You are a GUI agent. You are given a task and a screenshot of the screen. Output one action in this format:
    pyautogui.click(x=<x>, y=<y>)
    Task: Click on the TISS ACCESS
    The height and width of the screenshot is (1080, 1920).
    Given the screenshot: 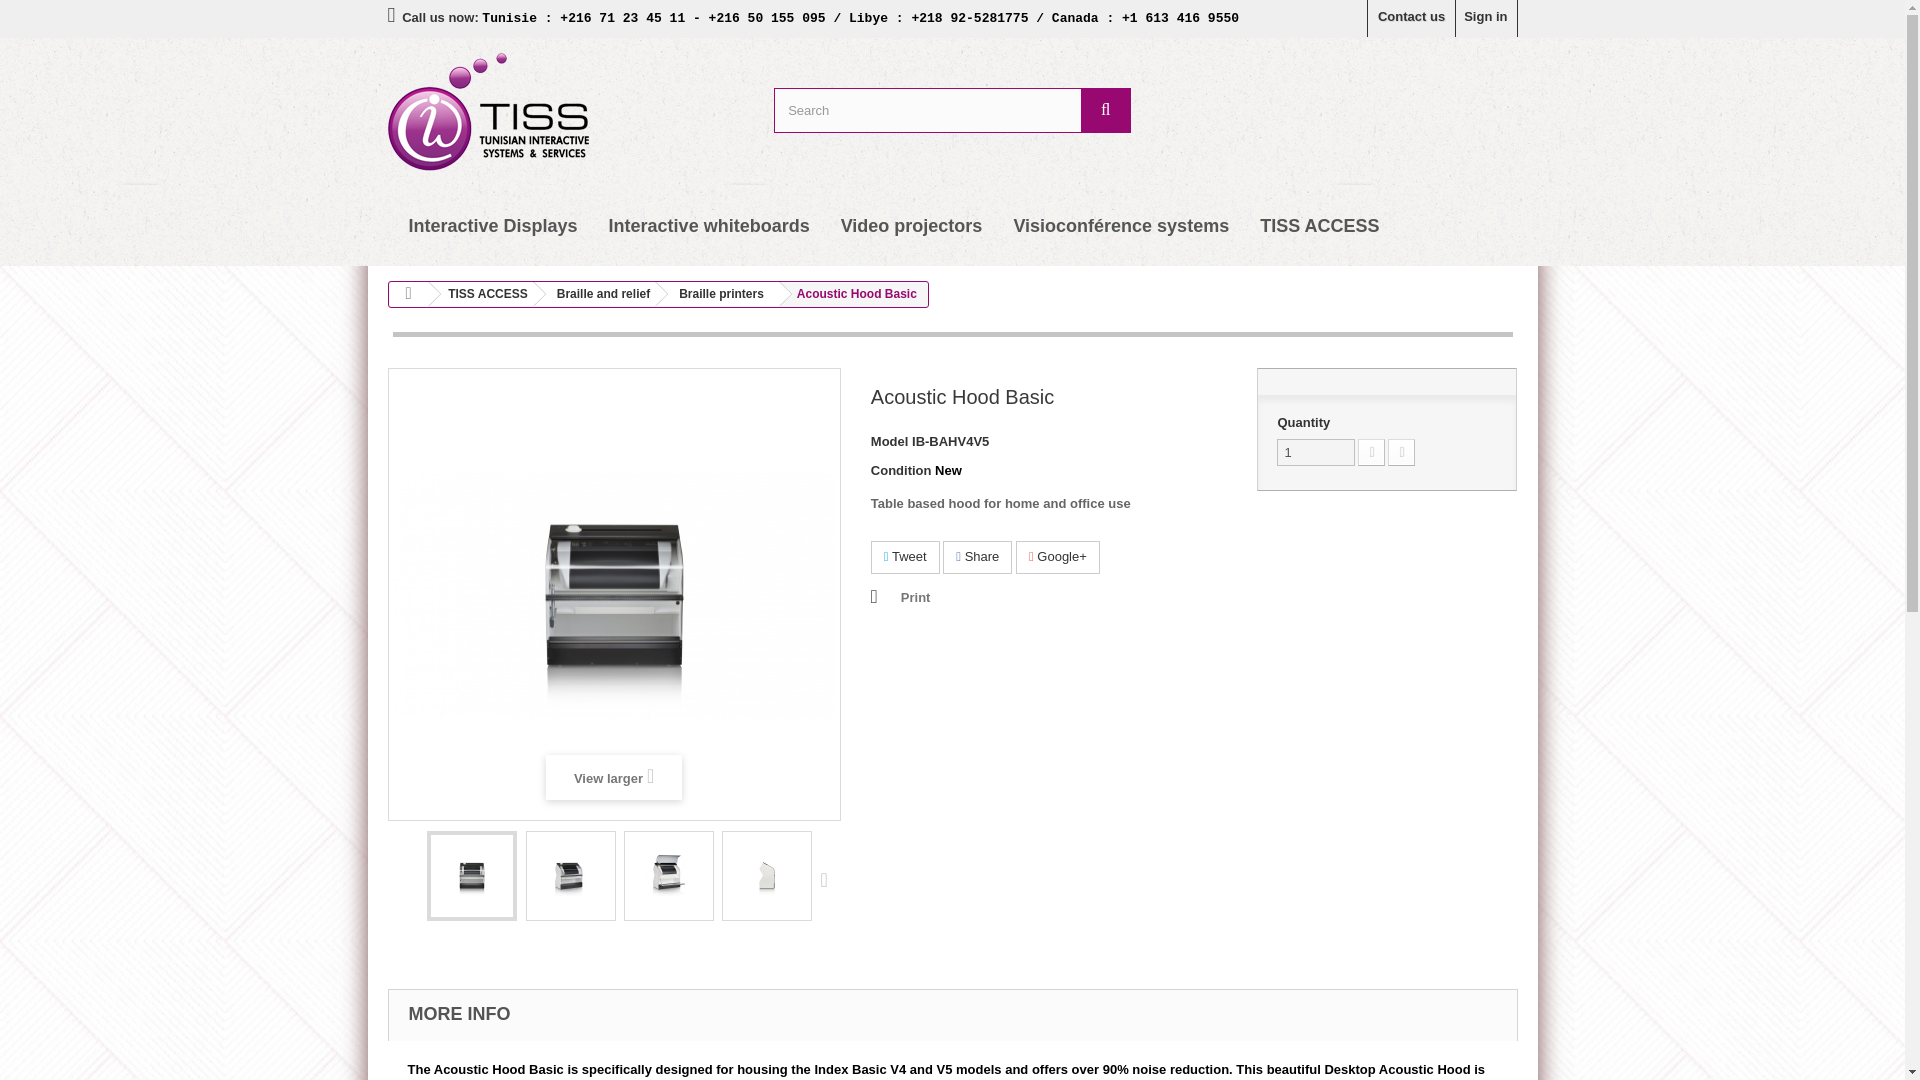 What is the action you would take?
    pyautogui.click(x=1318, y=225)
    